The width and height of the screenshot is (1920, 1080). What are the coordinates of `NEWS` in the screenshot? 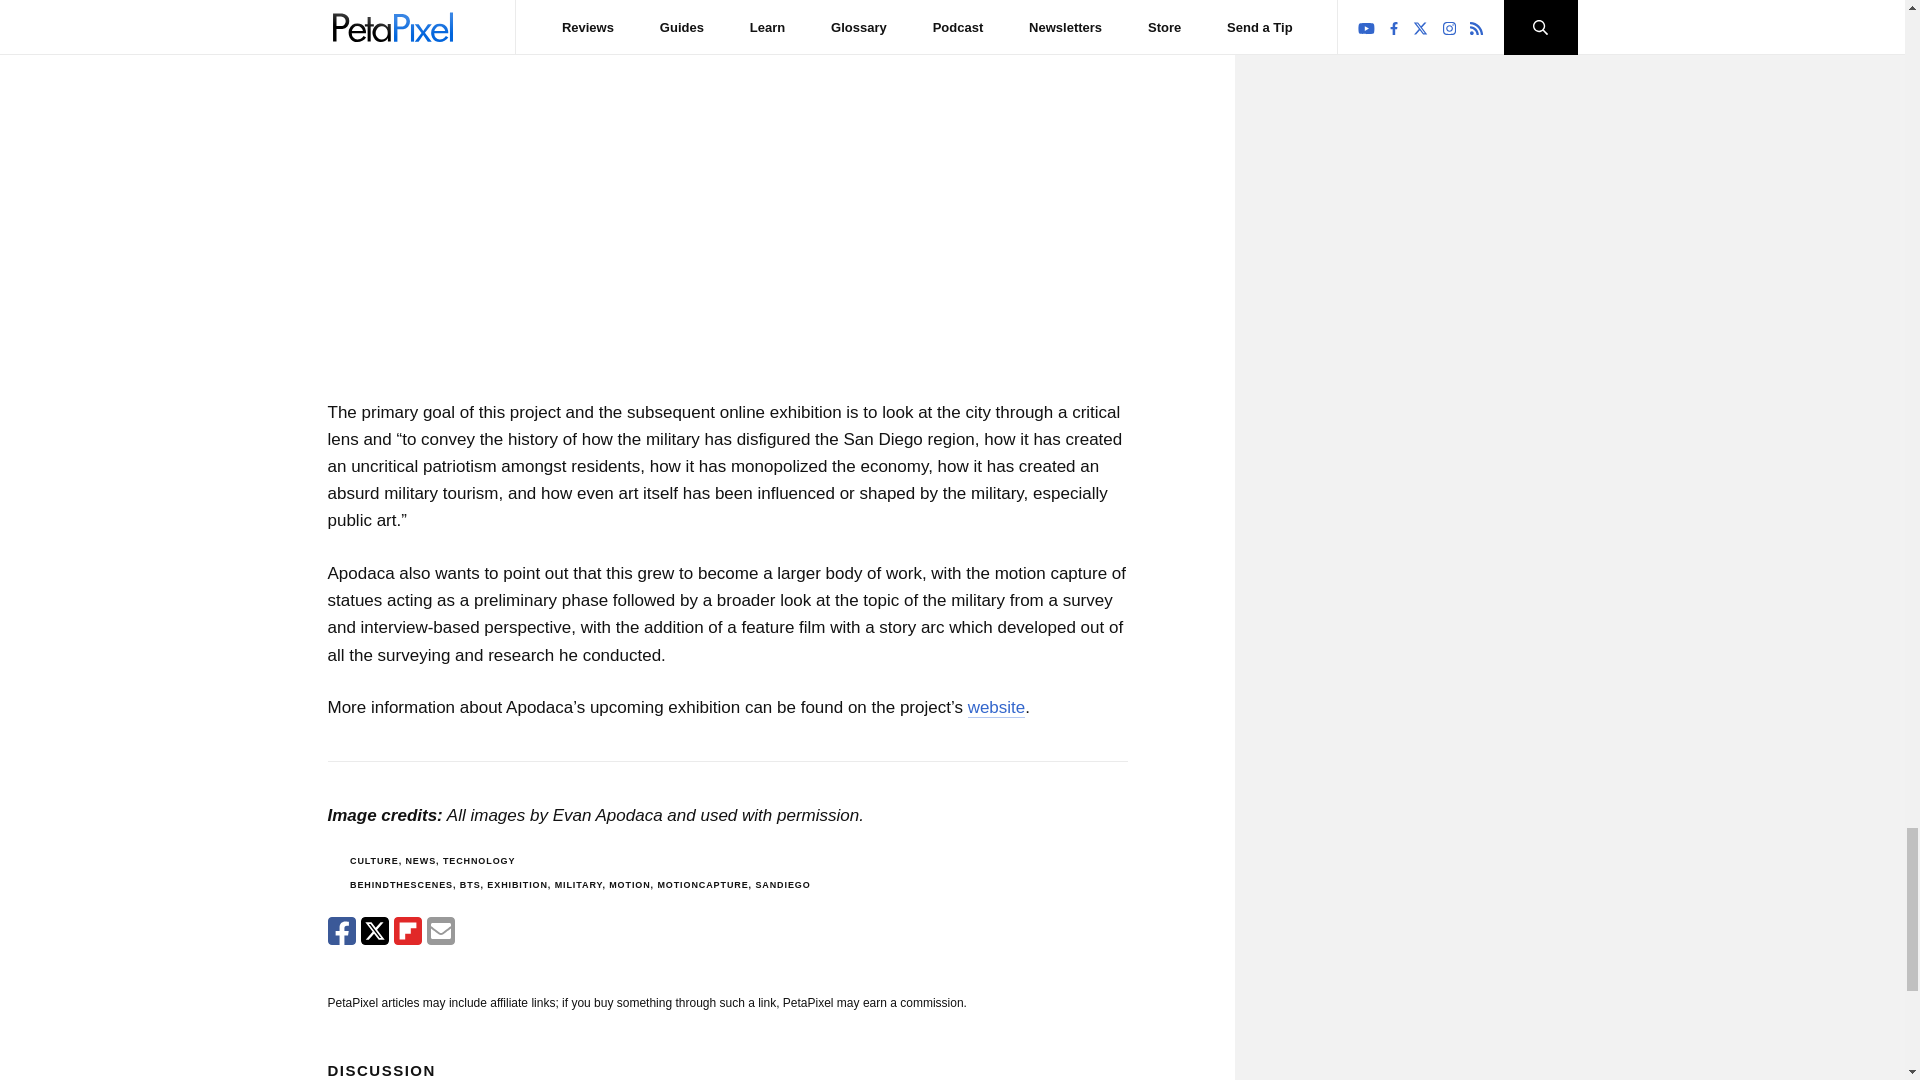 It's located at (420, 861).